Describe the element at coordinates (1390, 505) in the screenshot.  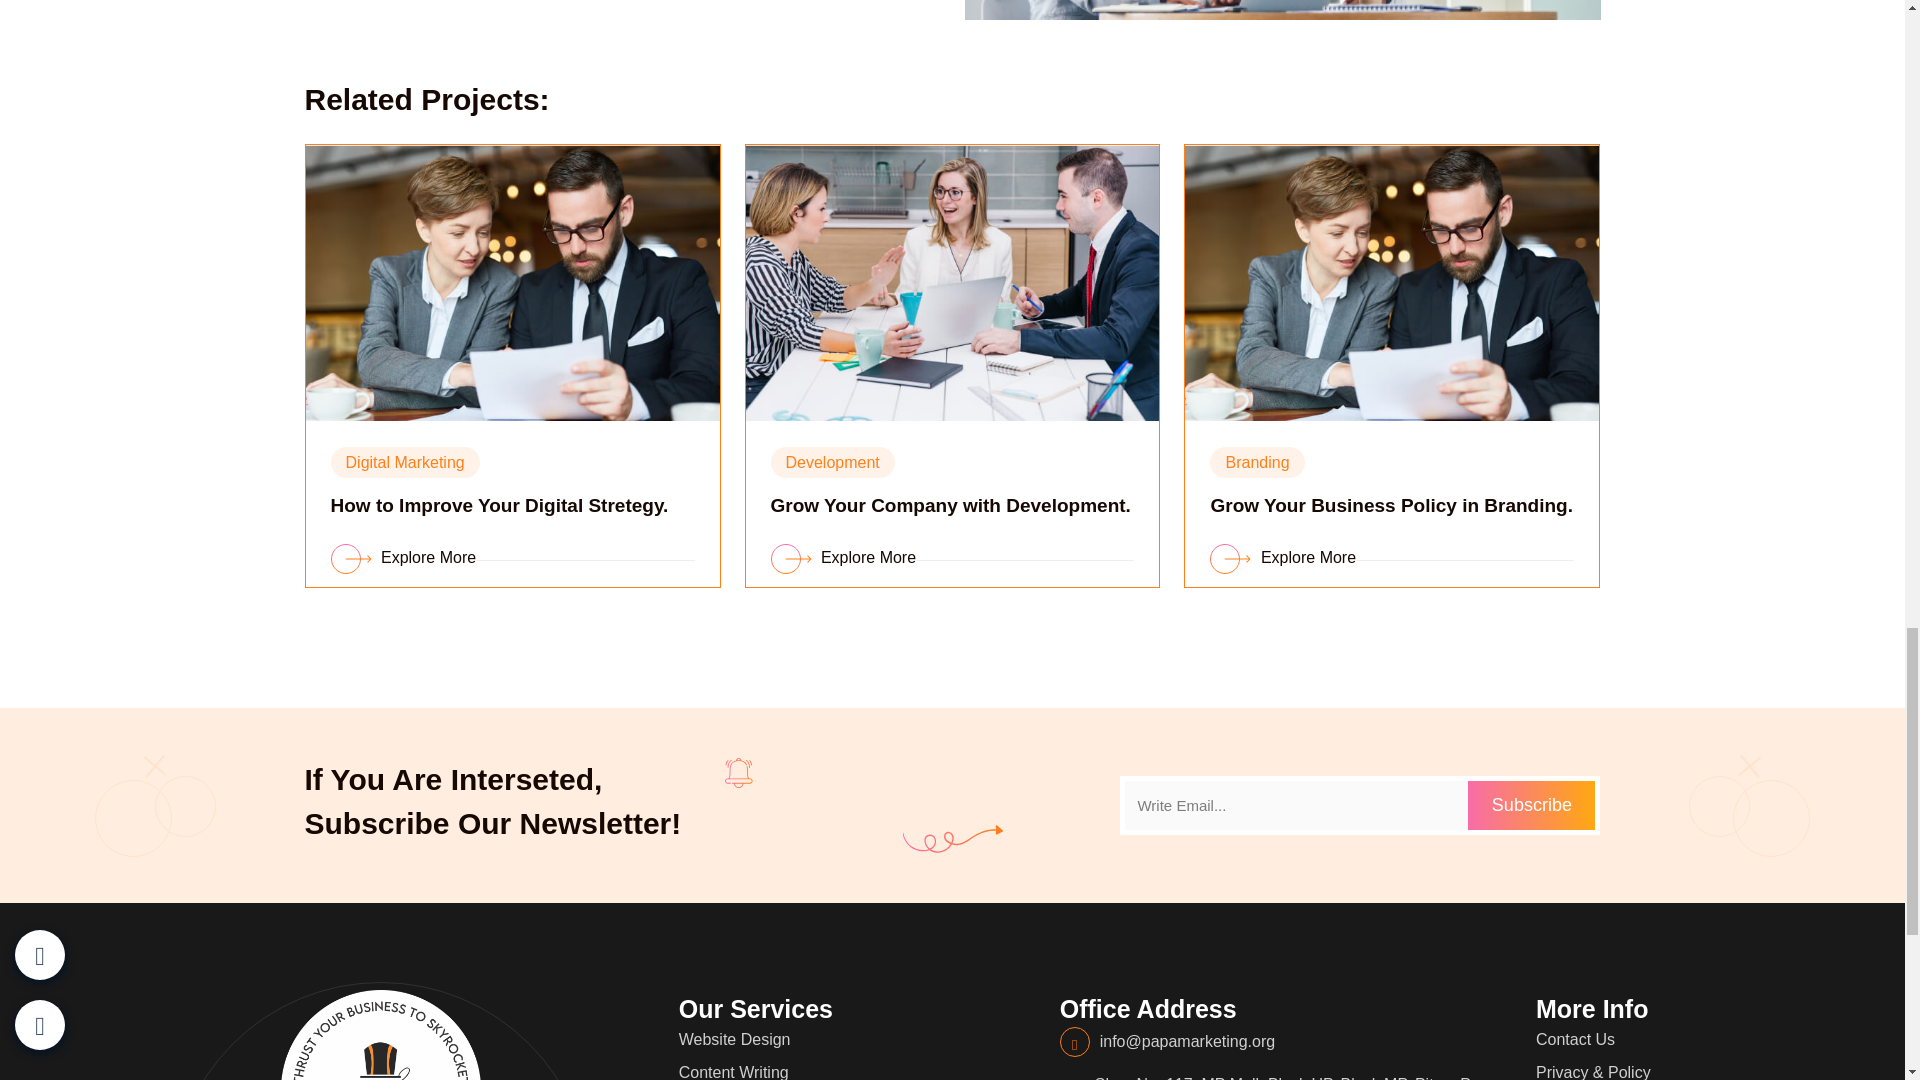
I see `Grow Your Business Policy in Branding.` at that location.